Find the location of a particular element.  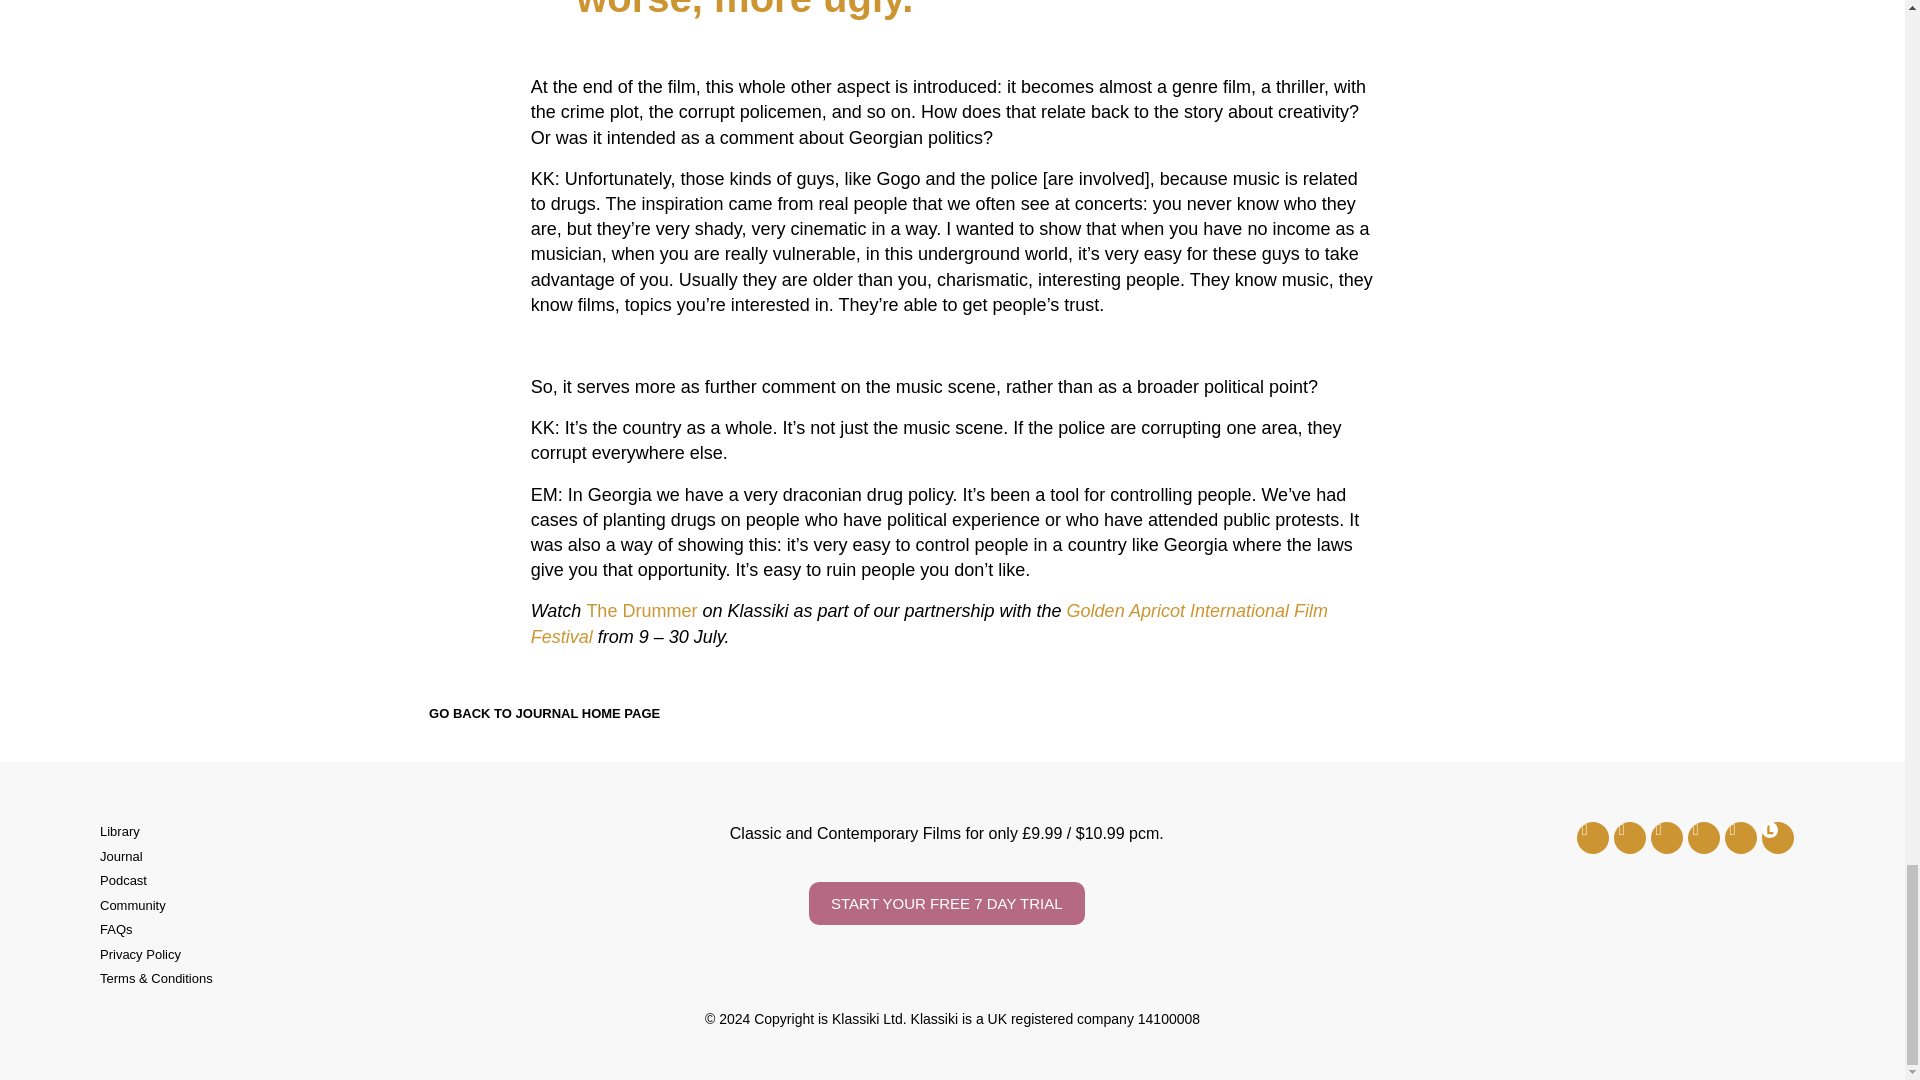

FAQs is located at coordinates (356, 930).